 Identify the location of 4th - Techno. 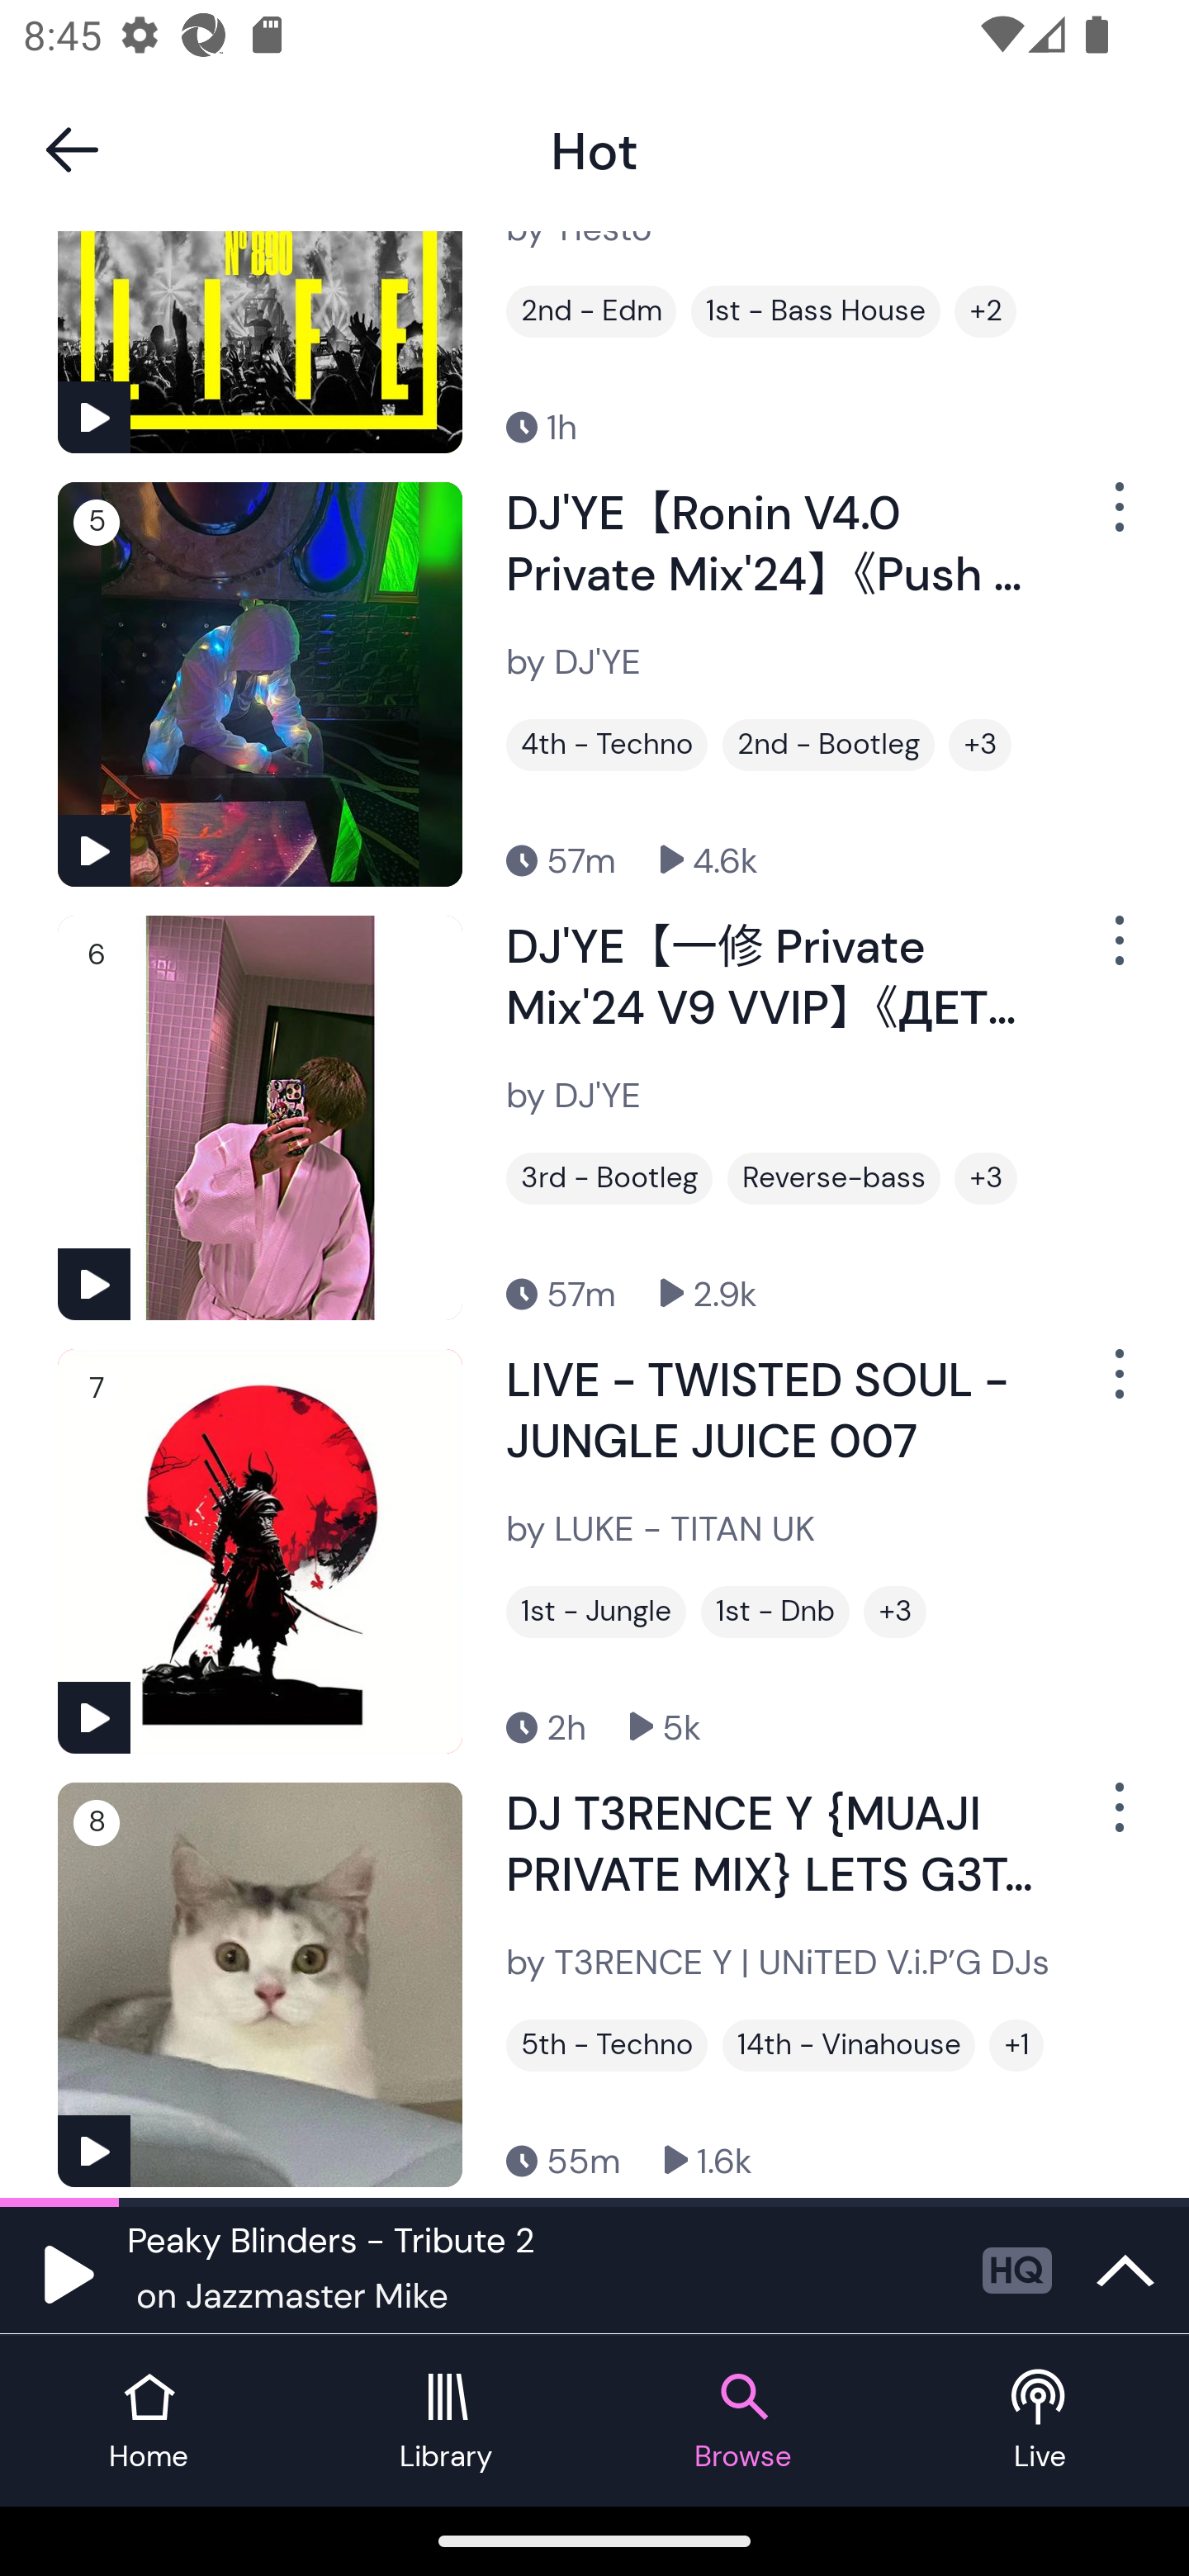
(606, 744).